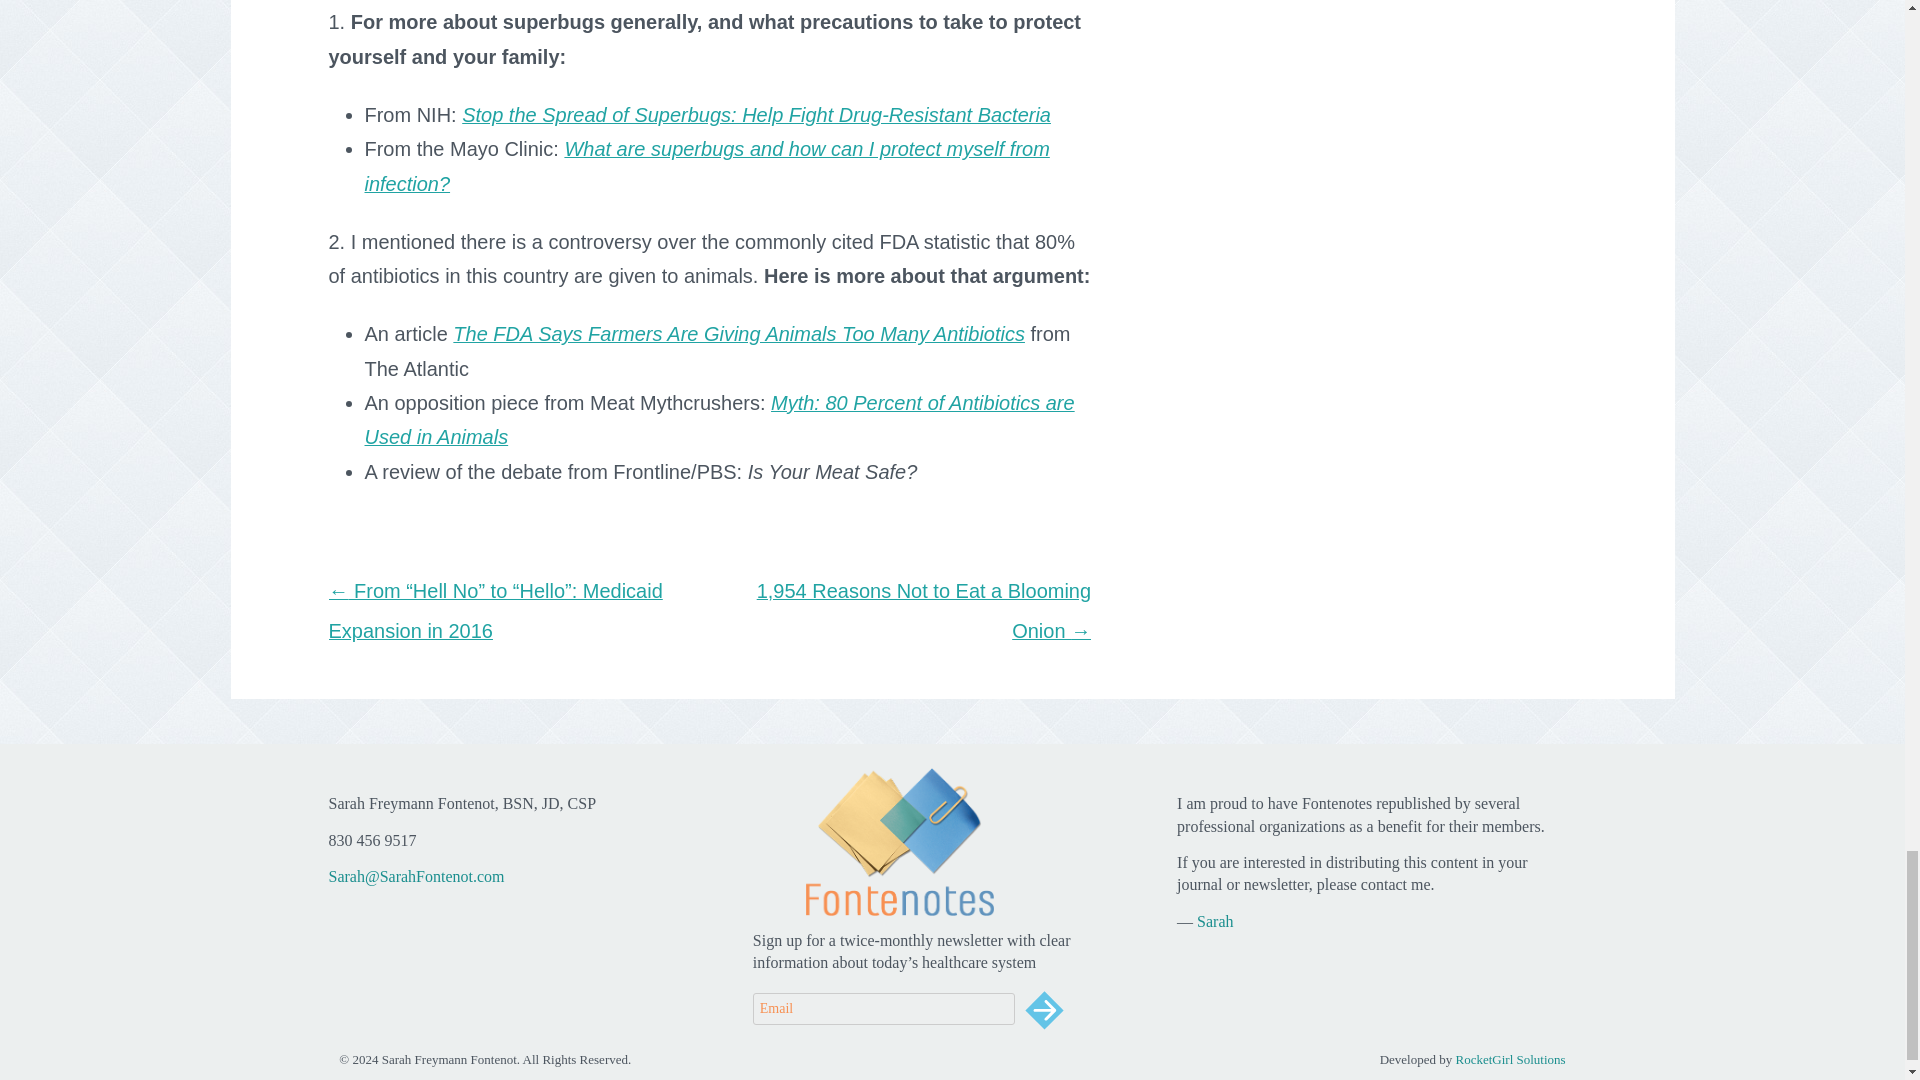 Image resolution: width=1920 pixels, height=1080 pixels. What do you see at coordinates (739, 333) in the screenshot?
I see `The FDA Says Farmers Are Giving Animals Too Many Antibiotics` at bounding box center [739, 333].